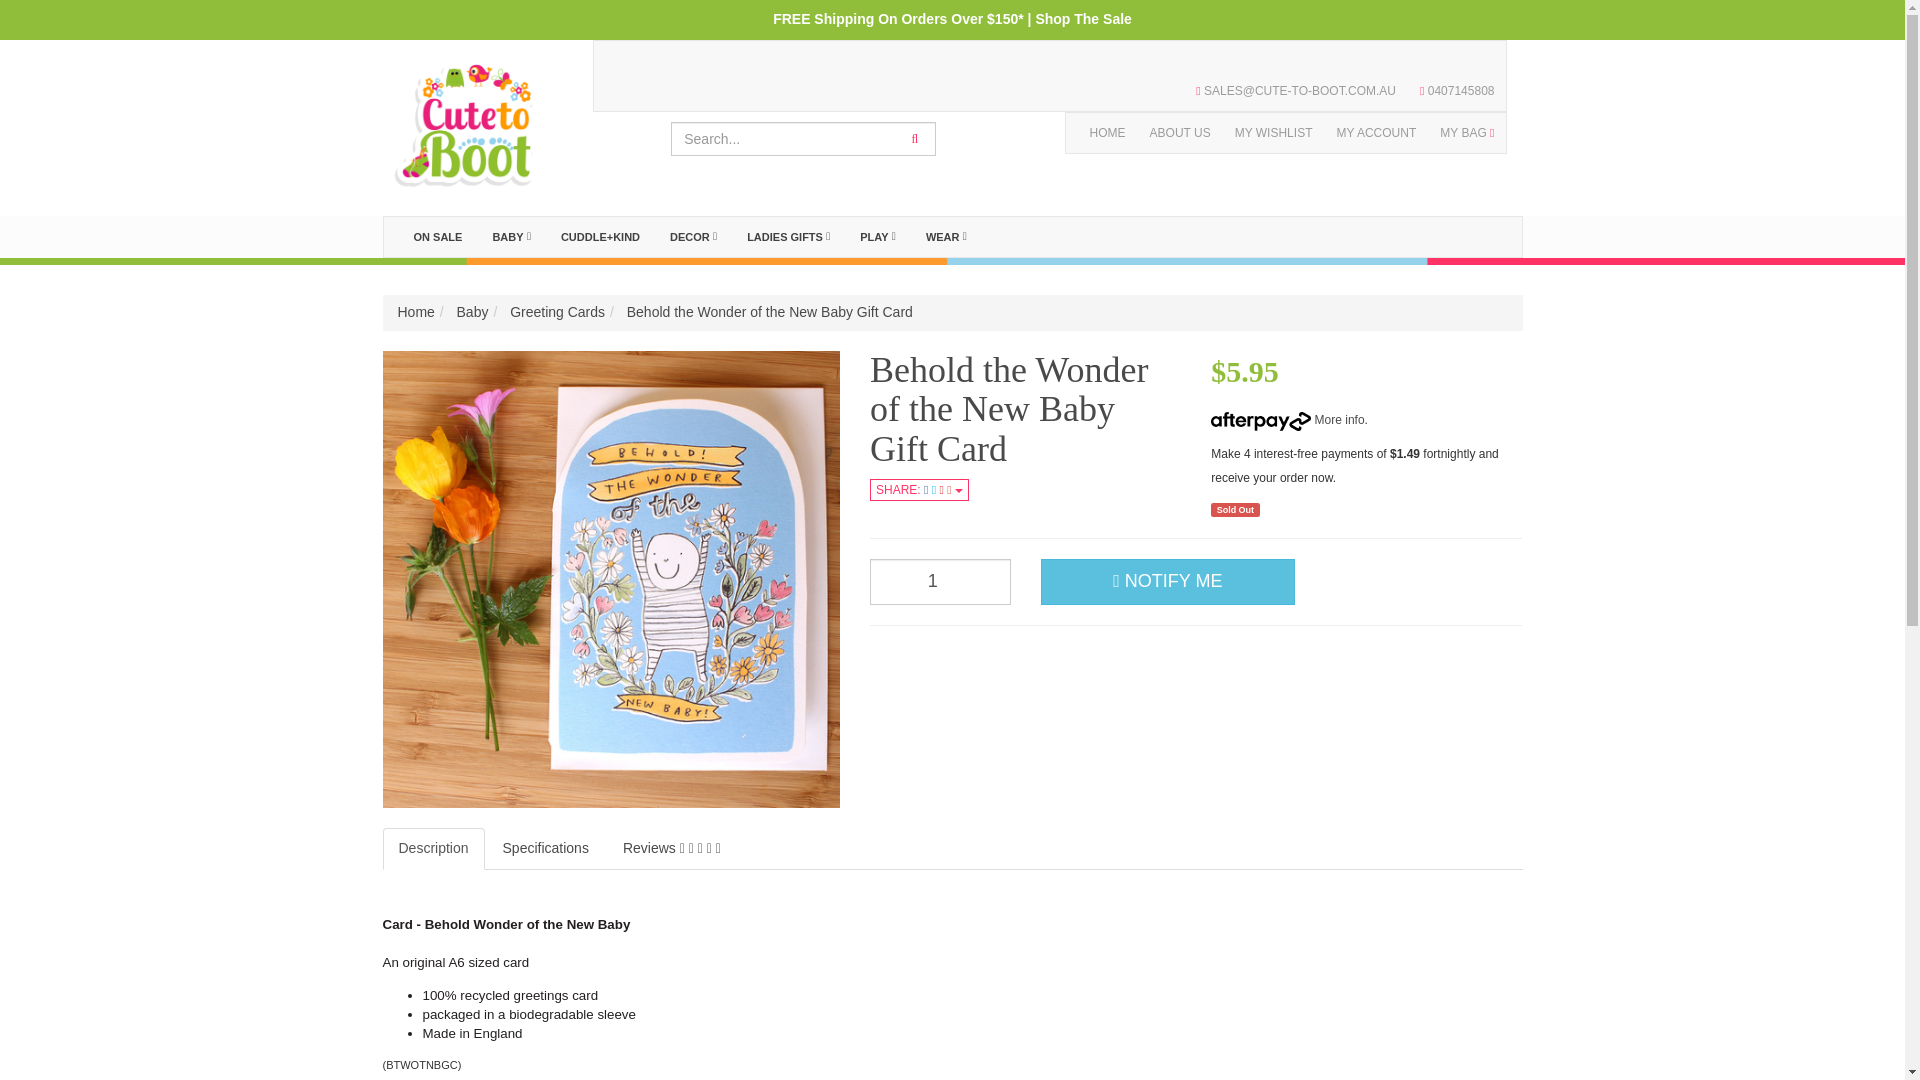 Image resolution: width=1920 pixels, height=1080 pixels. What do you see at coordinates (1108, 133) in the screenshot?
I see `HOME` at bounding box center [1108, 133].